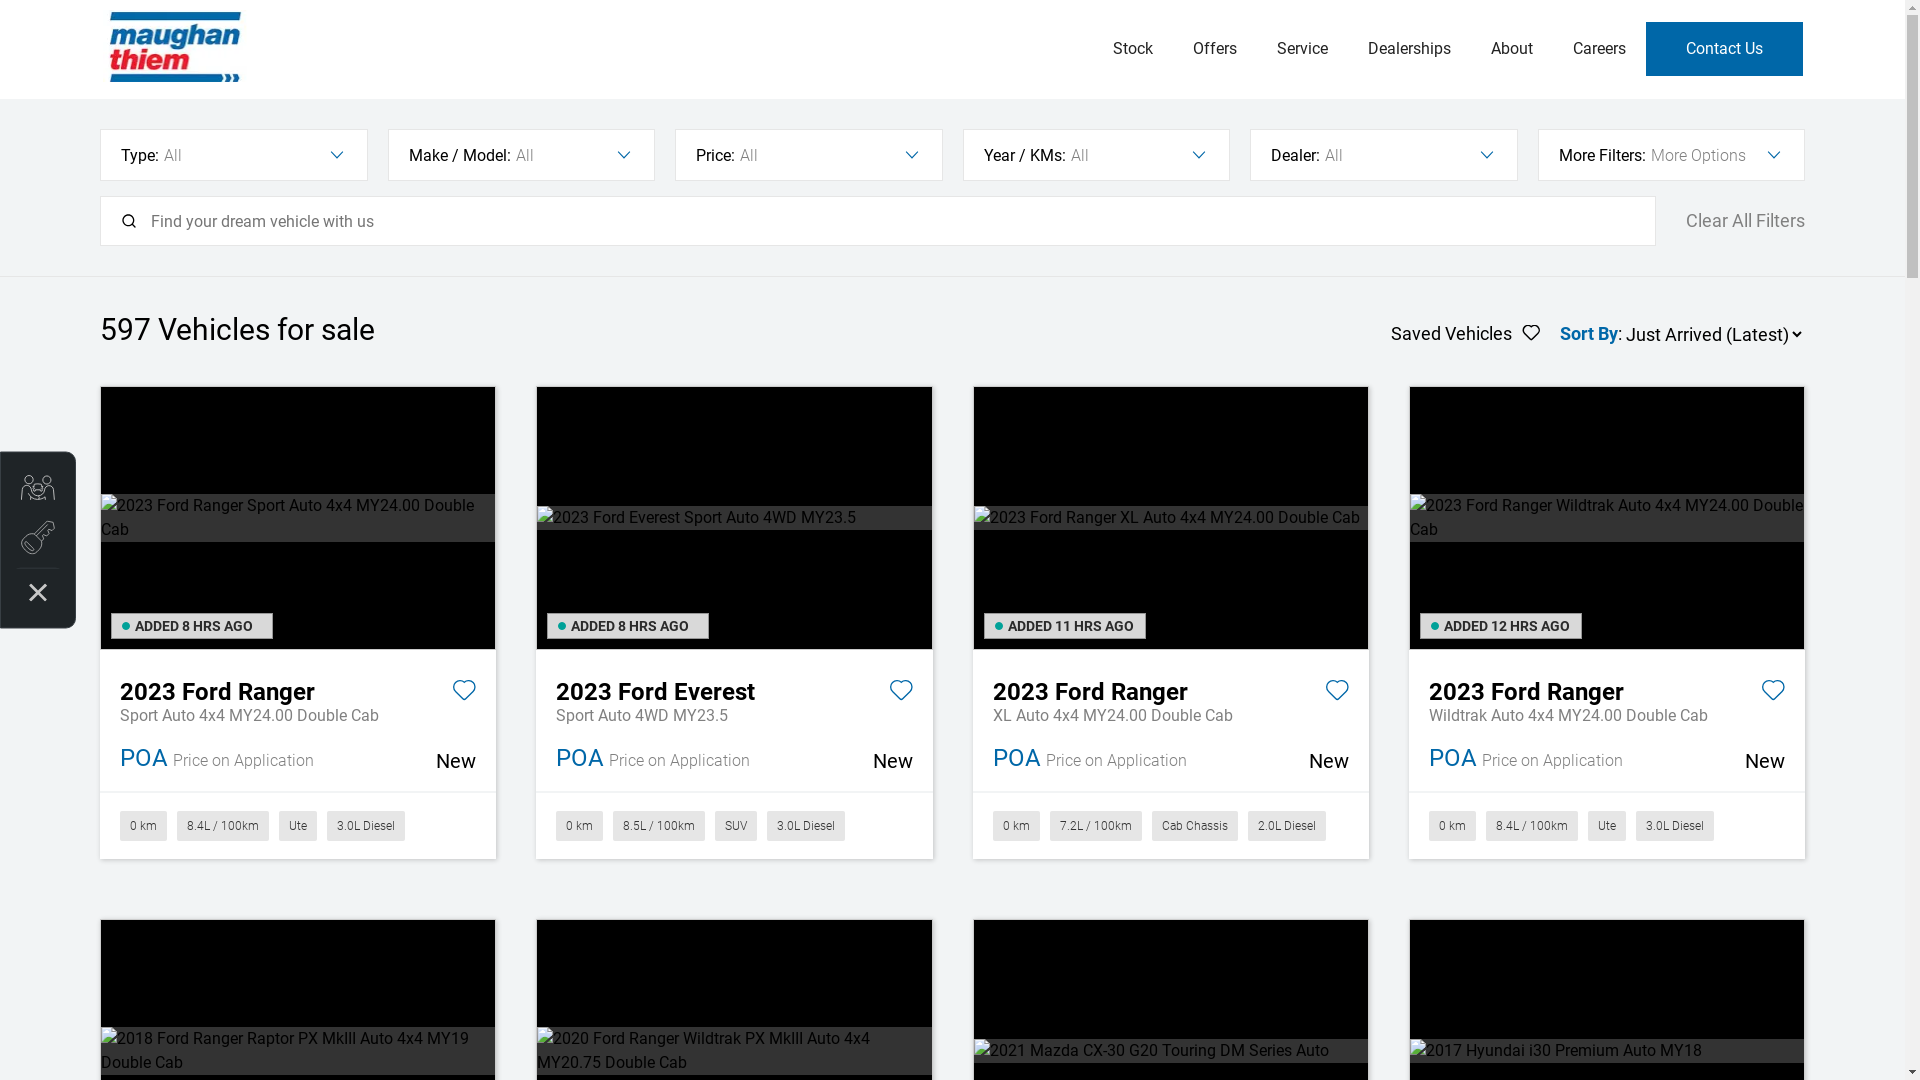  What do you see at coordinates (1607, 760) in the screenshot?
I see `POA
Price on Application
New` at bounding box center [1607, 760].